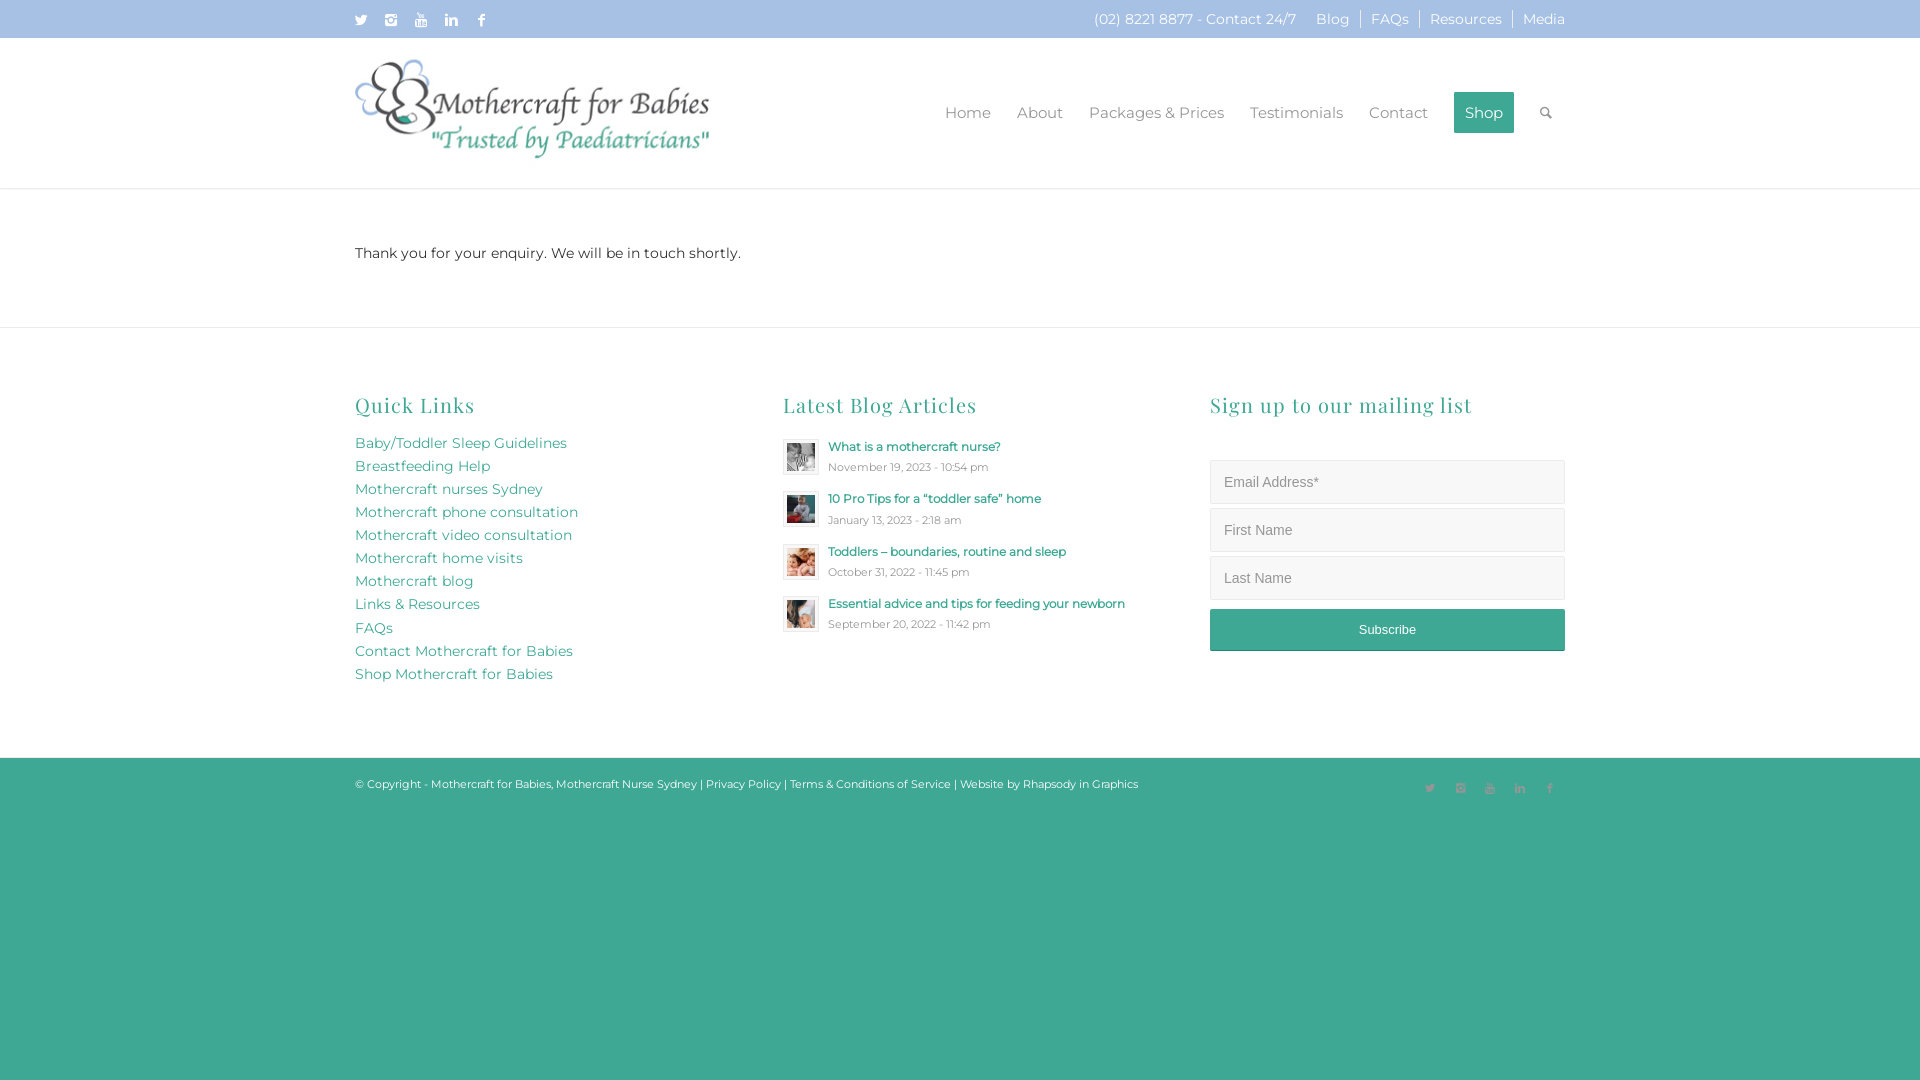  Describe the element at coordinates (361, 20) in the screenshot. I see `Twitter` at that location.